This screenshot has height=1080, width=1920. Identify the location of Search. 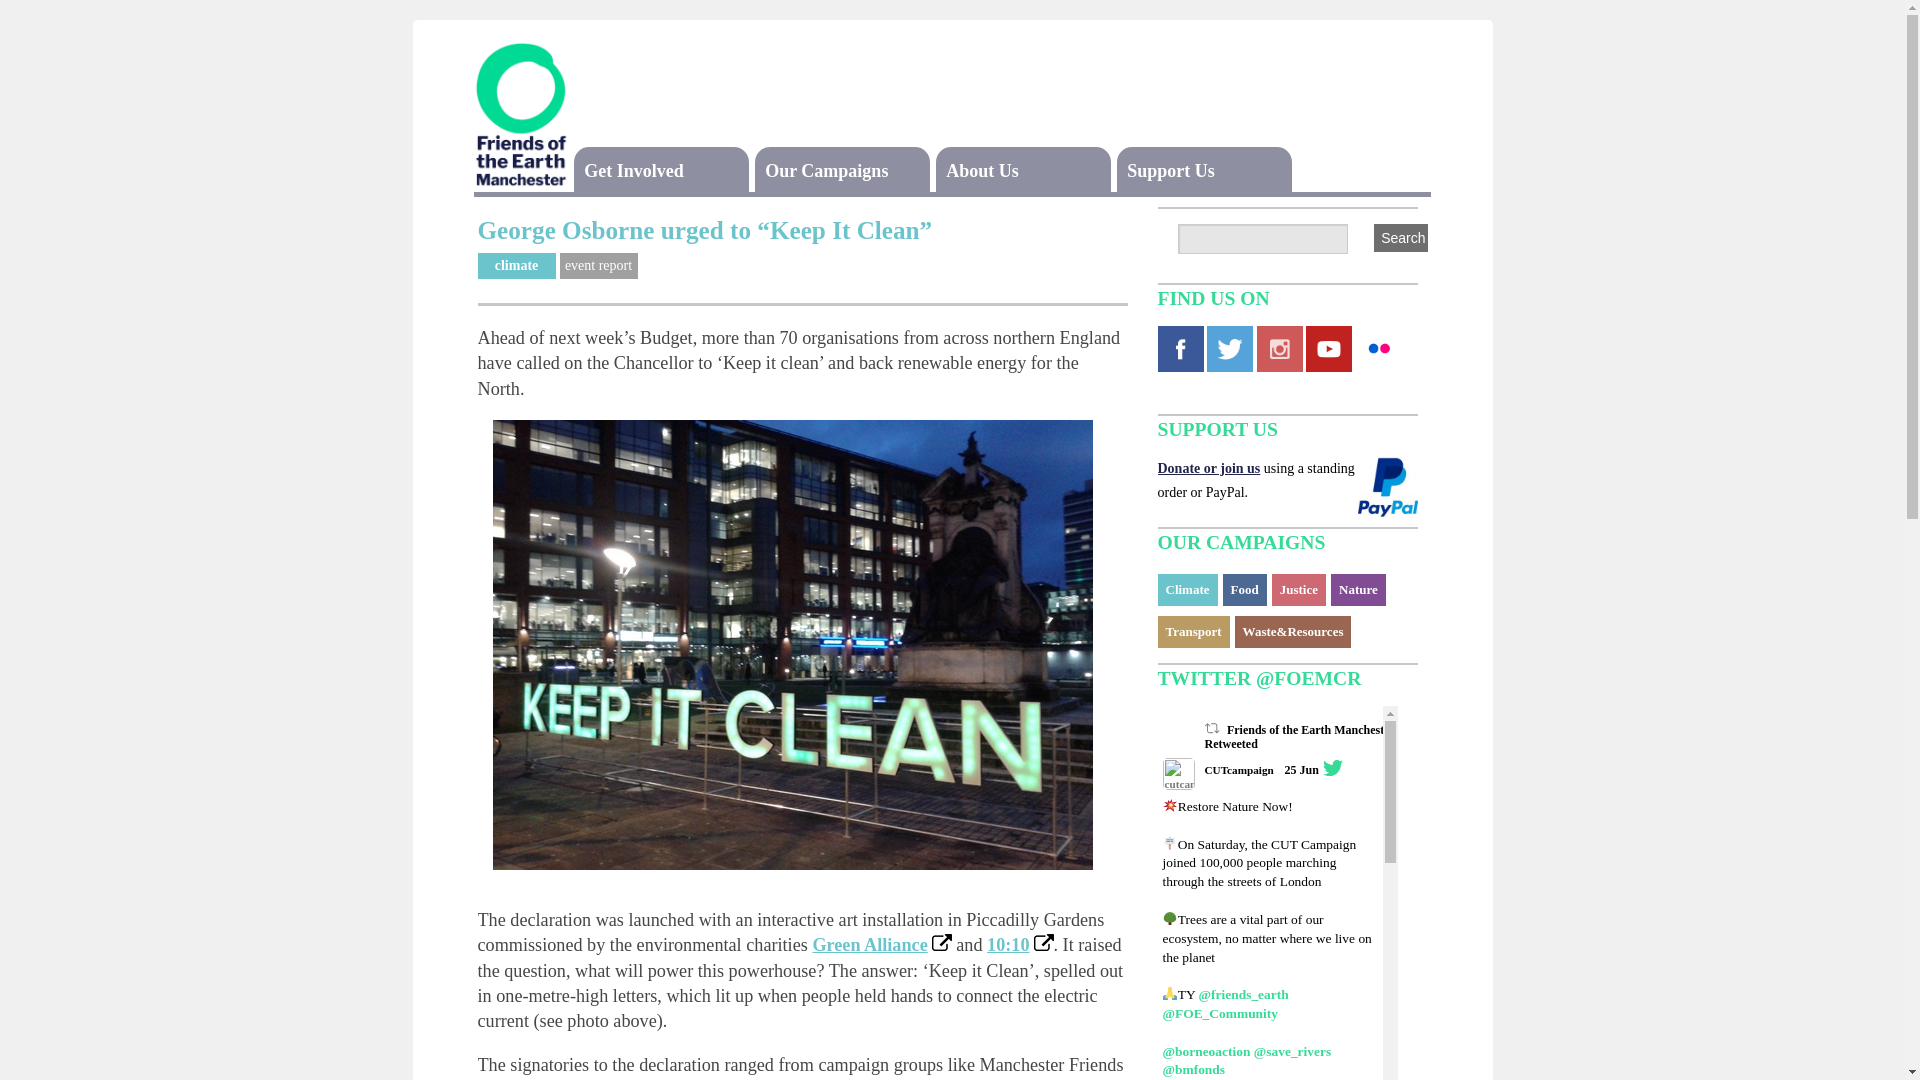
(1403, 237).